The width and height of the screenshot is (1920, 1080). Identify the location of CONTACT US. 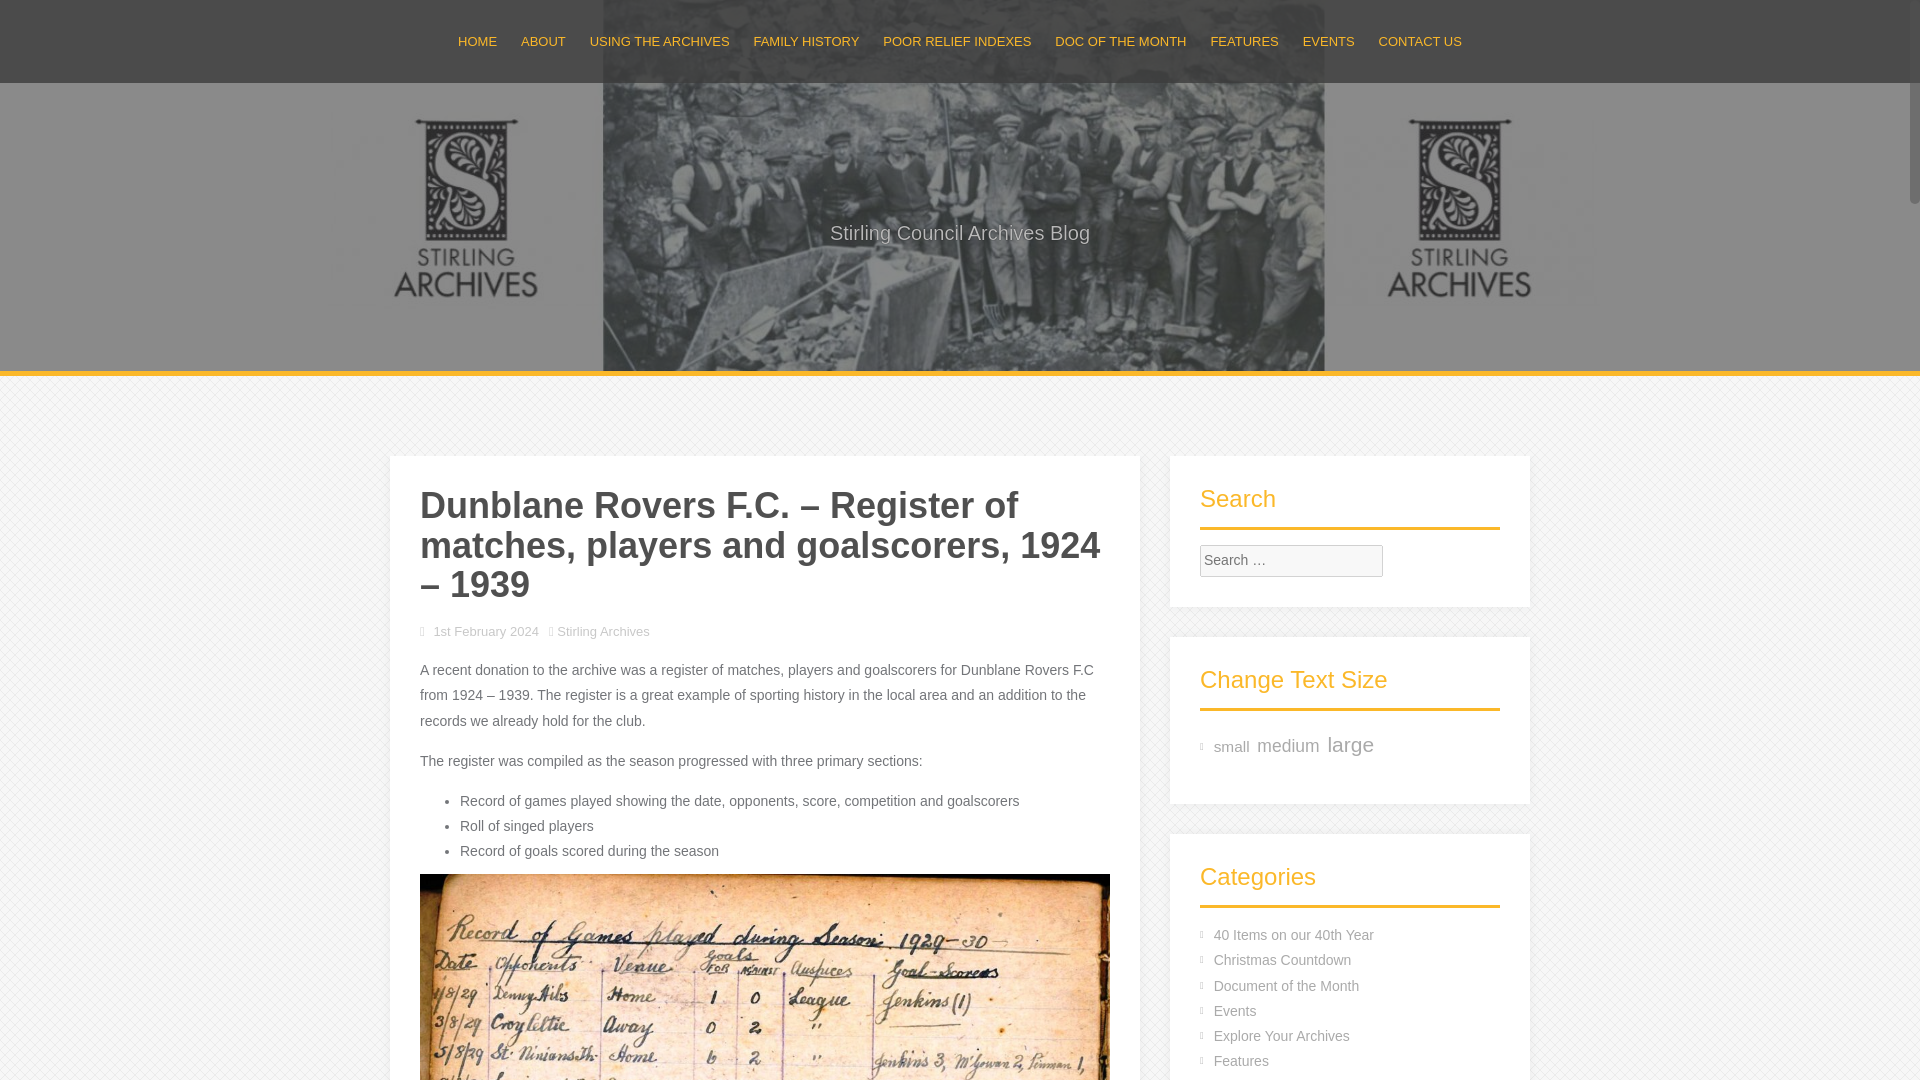
(1420, 41).